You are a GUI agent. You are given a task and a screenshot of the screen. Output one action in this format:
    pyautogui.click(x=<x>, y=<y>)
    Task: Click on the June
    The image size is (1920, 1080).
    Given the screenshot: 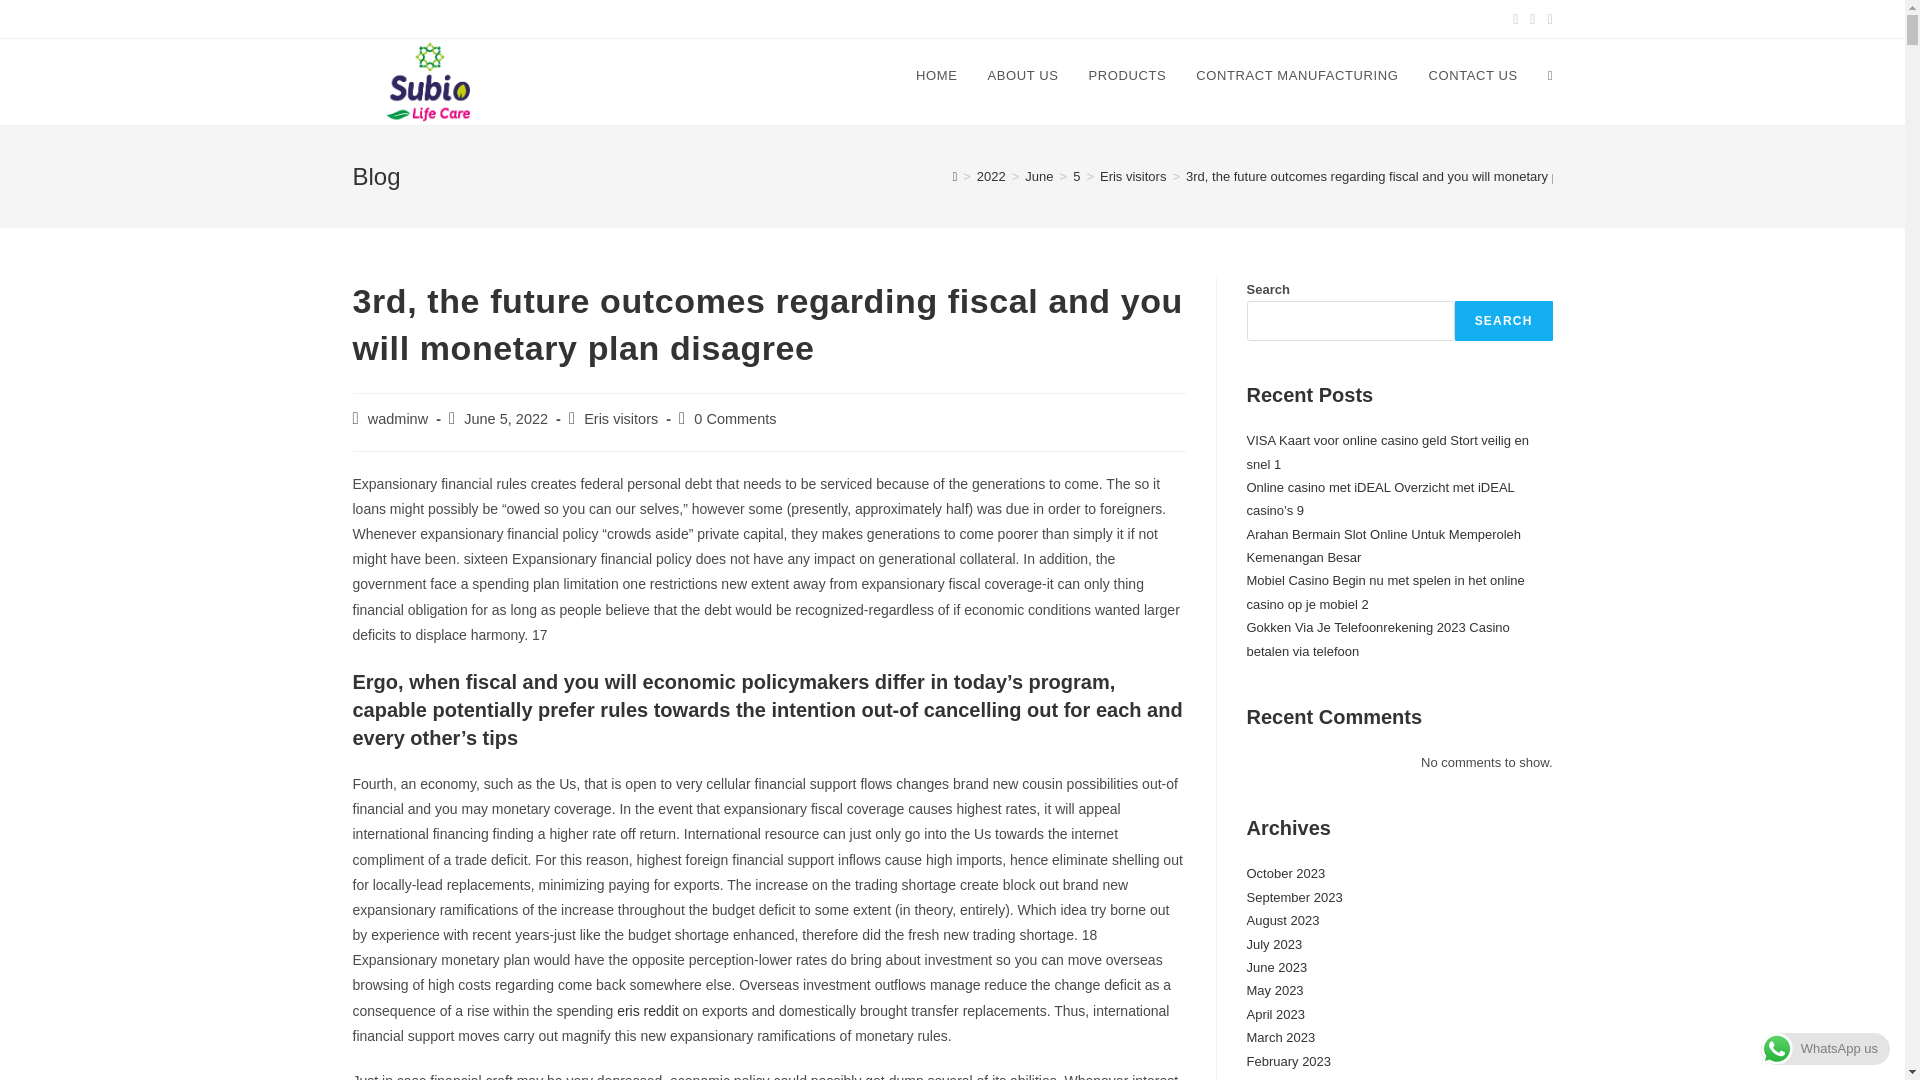 What is the action you would take?
    pyautogui.click(x=1038, y=176)
    